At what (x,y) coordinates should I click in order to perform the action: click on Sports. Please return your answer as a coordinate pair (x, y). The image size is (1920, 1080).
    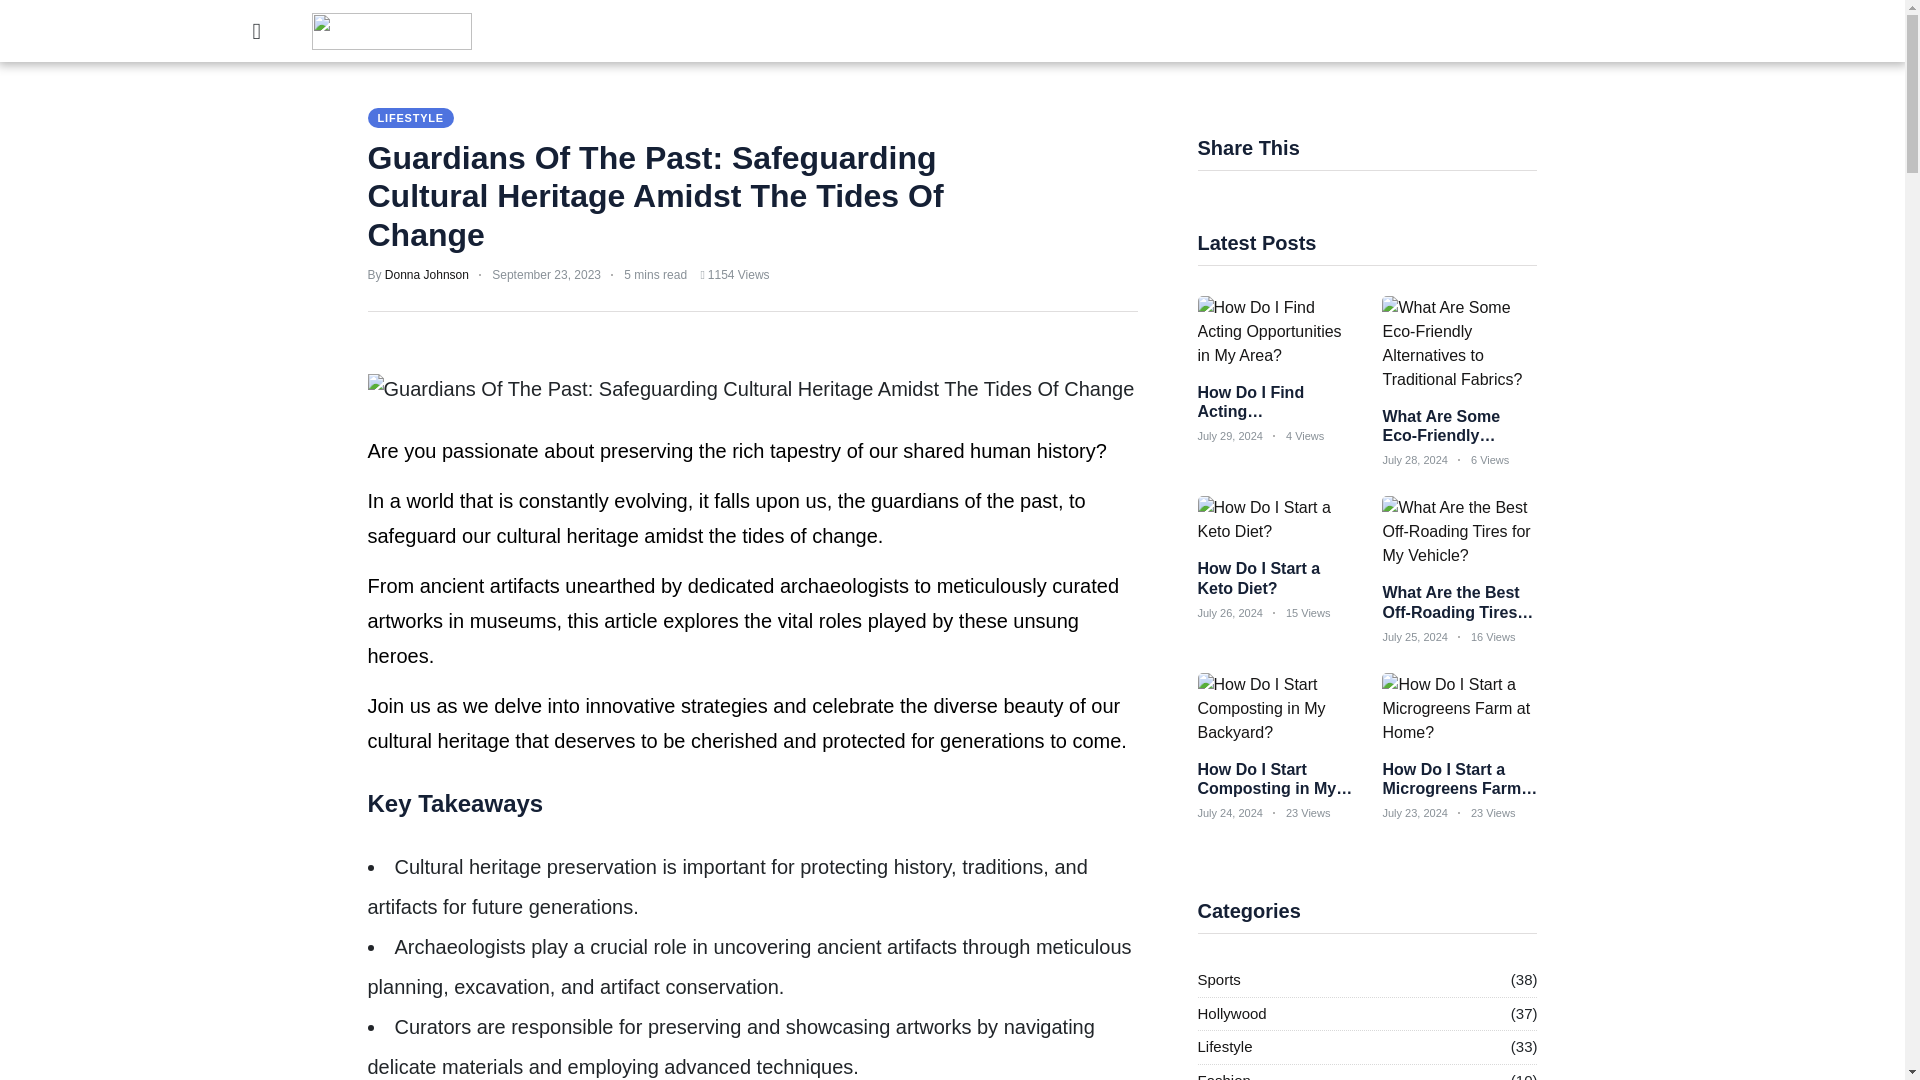
    Looking at the image, I should click on (1219, 980).